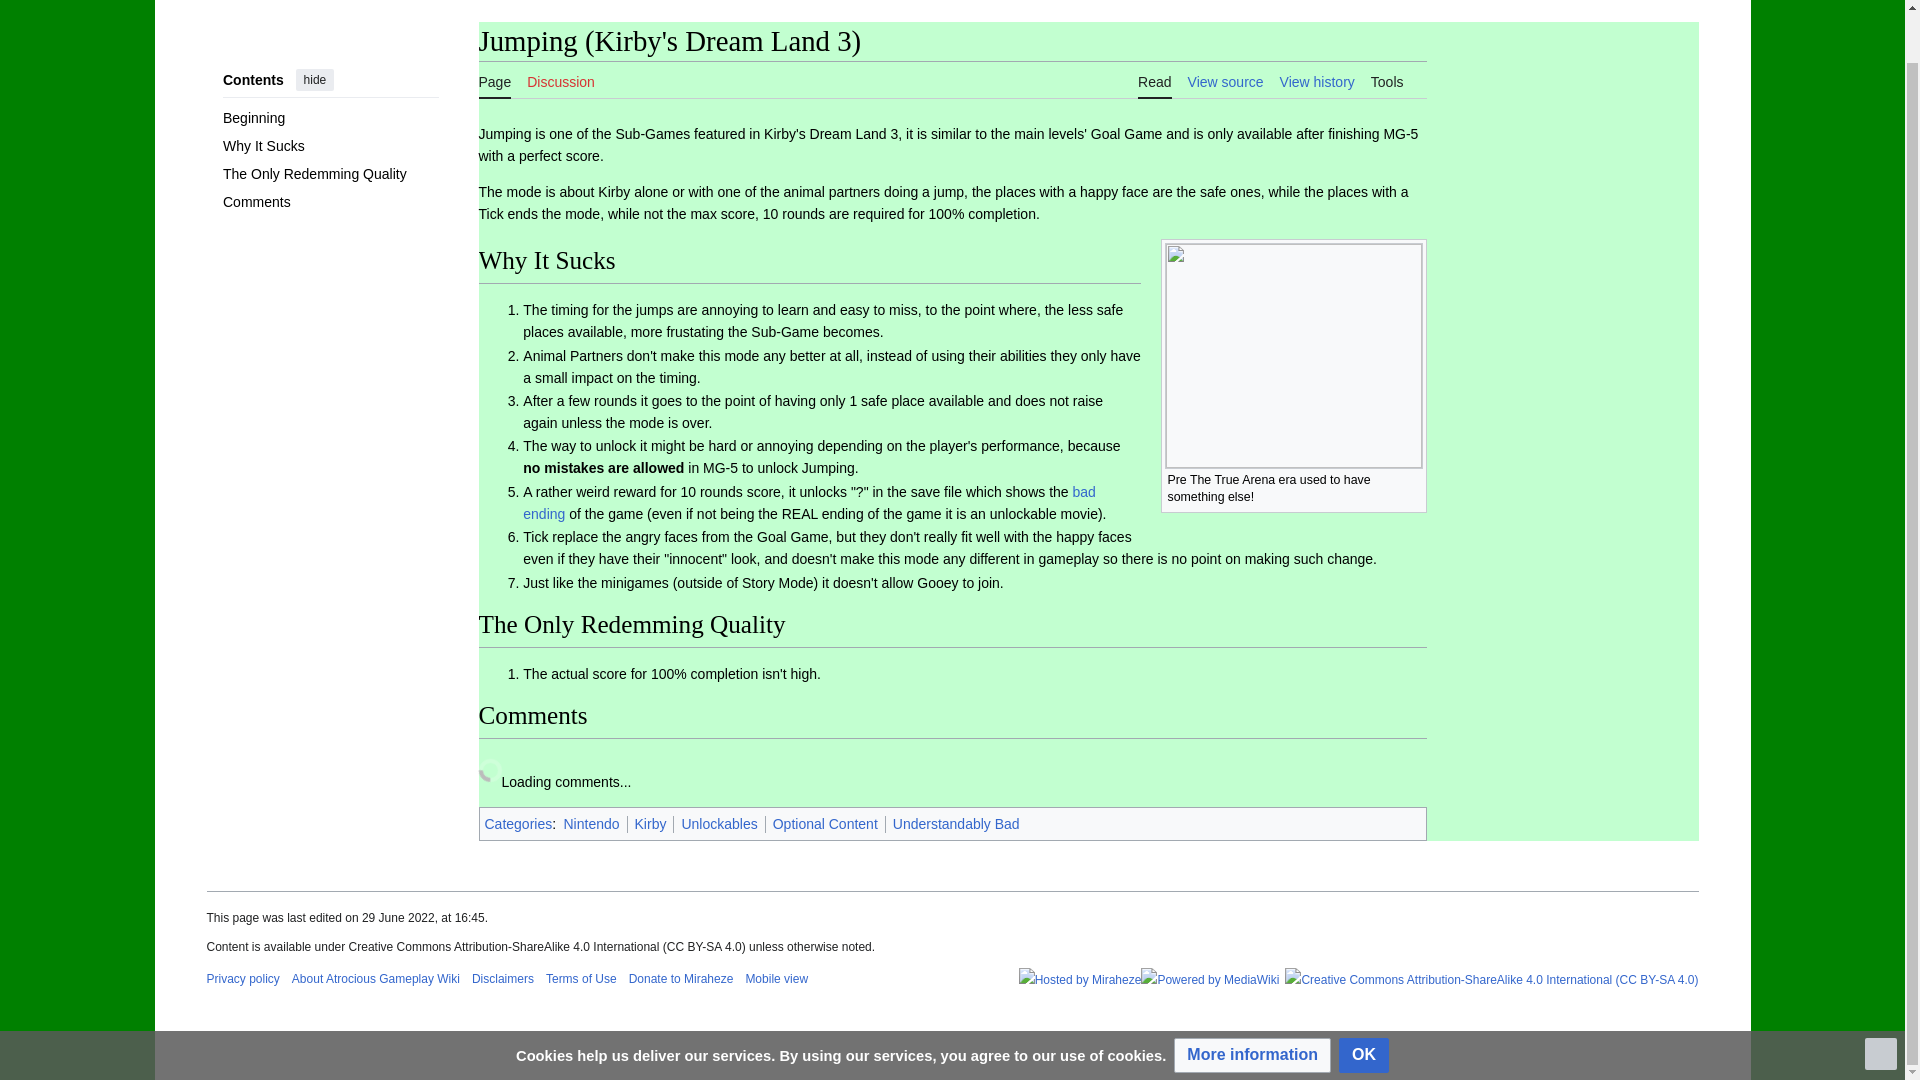 The height and width of the screenshot is (1080, 1920). I want to click on Comments, so click(330, 202).